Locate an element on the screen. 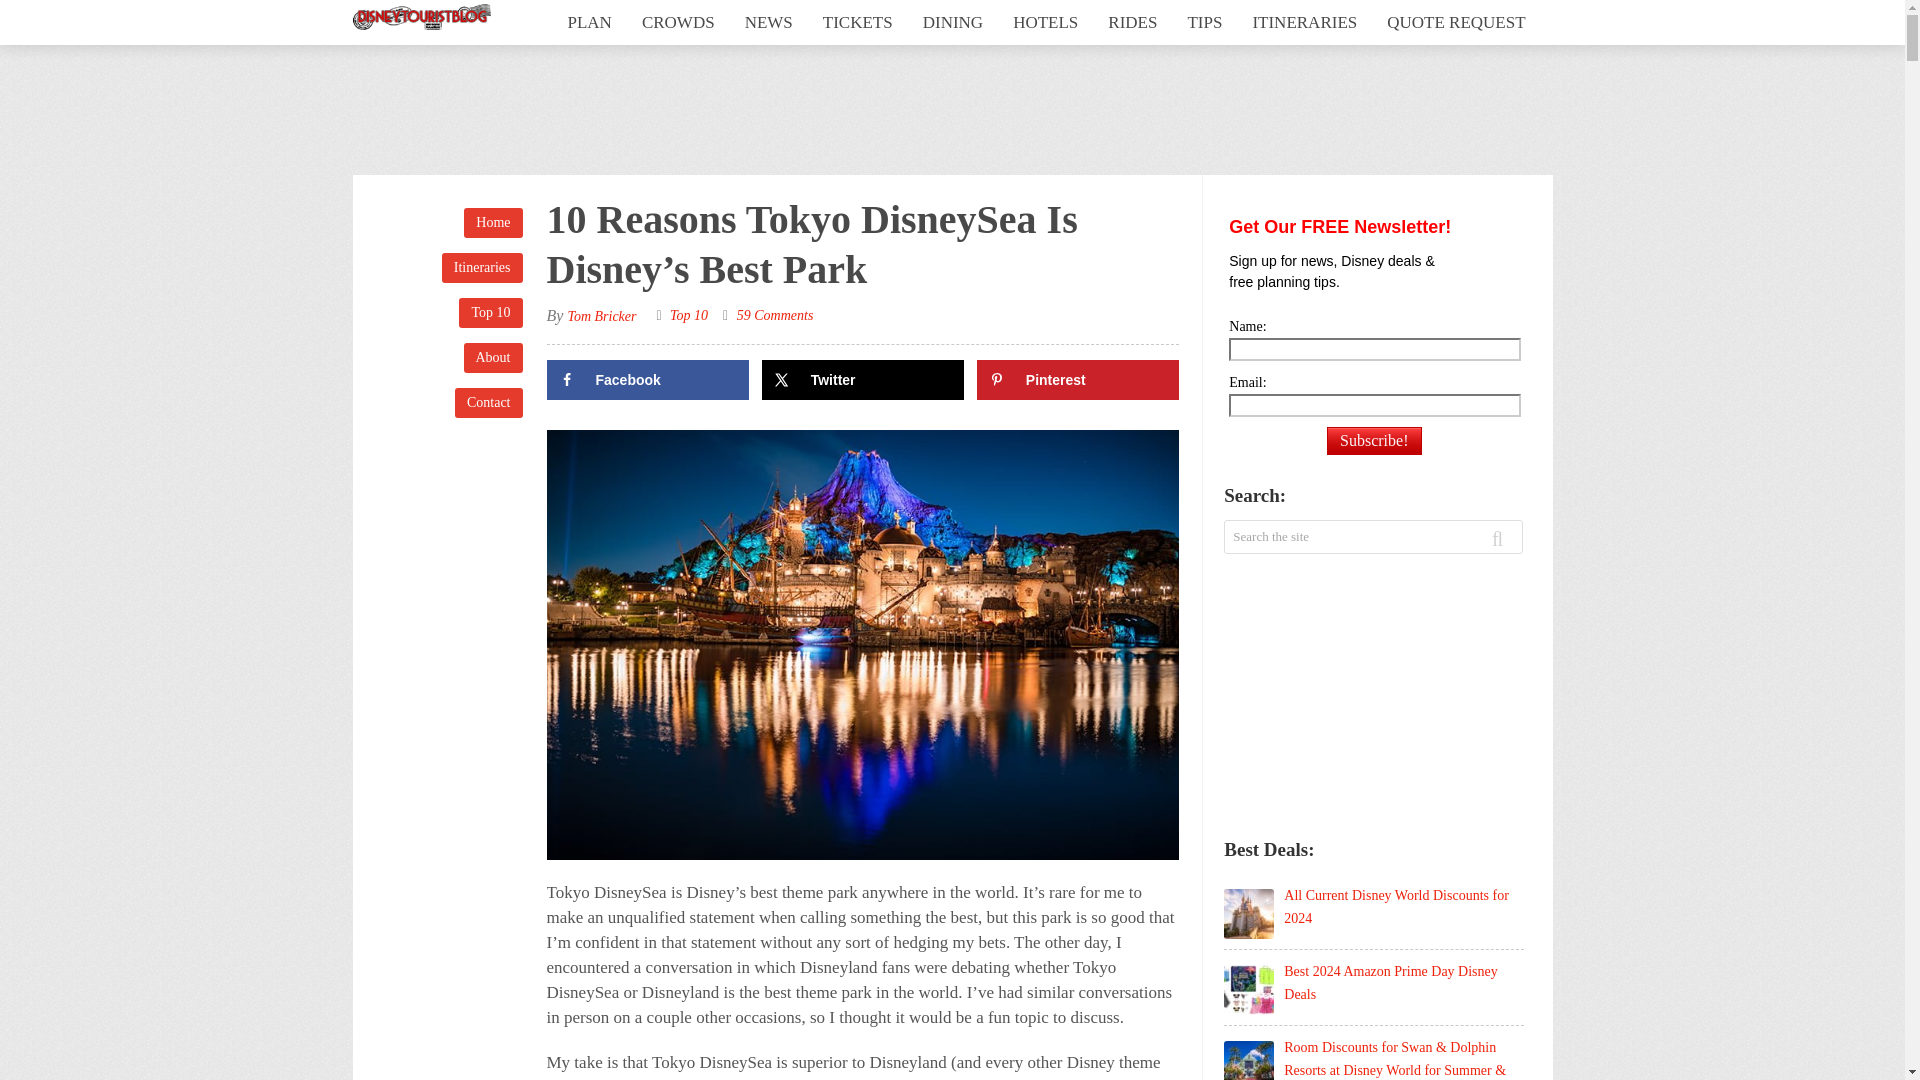 The image size is (1920, 1080). Search the site is located at coordinates (1314, 536).